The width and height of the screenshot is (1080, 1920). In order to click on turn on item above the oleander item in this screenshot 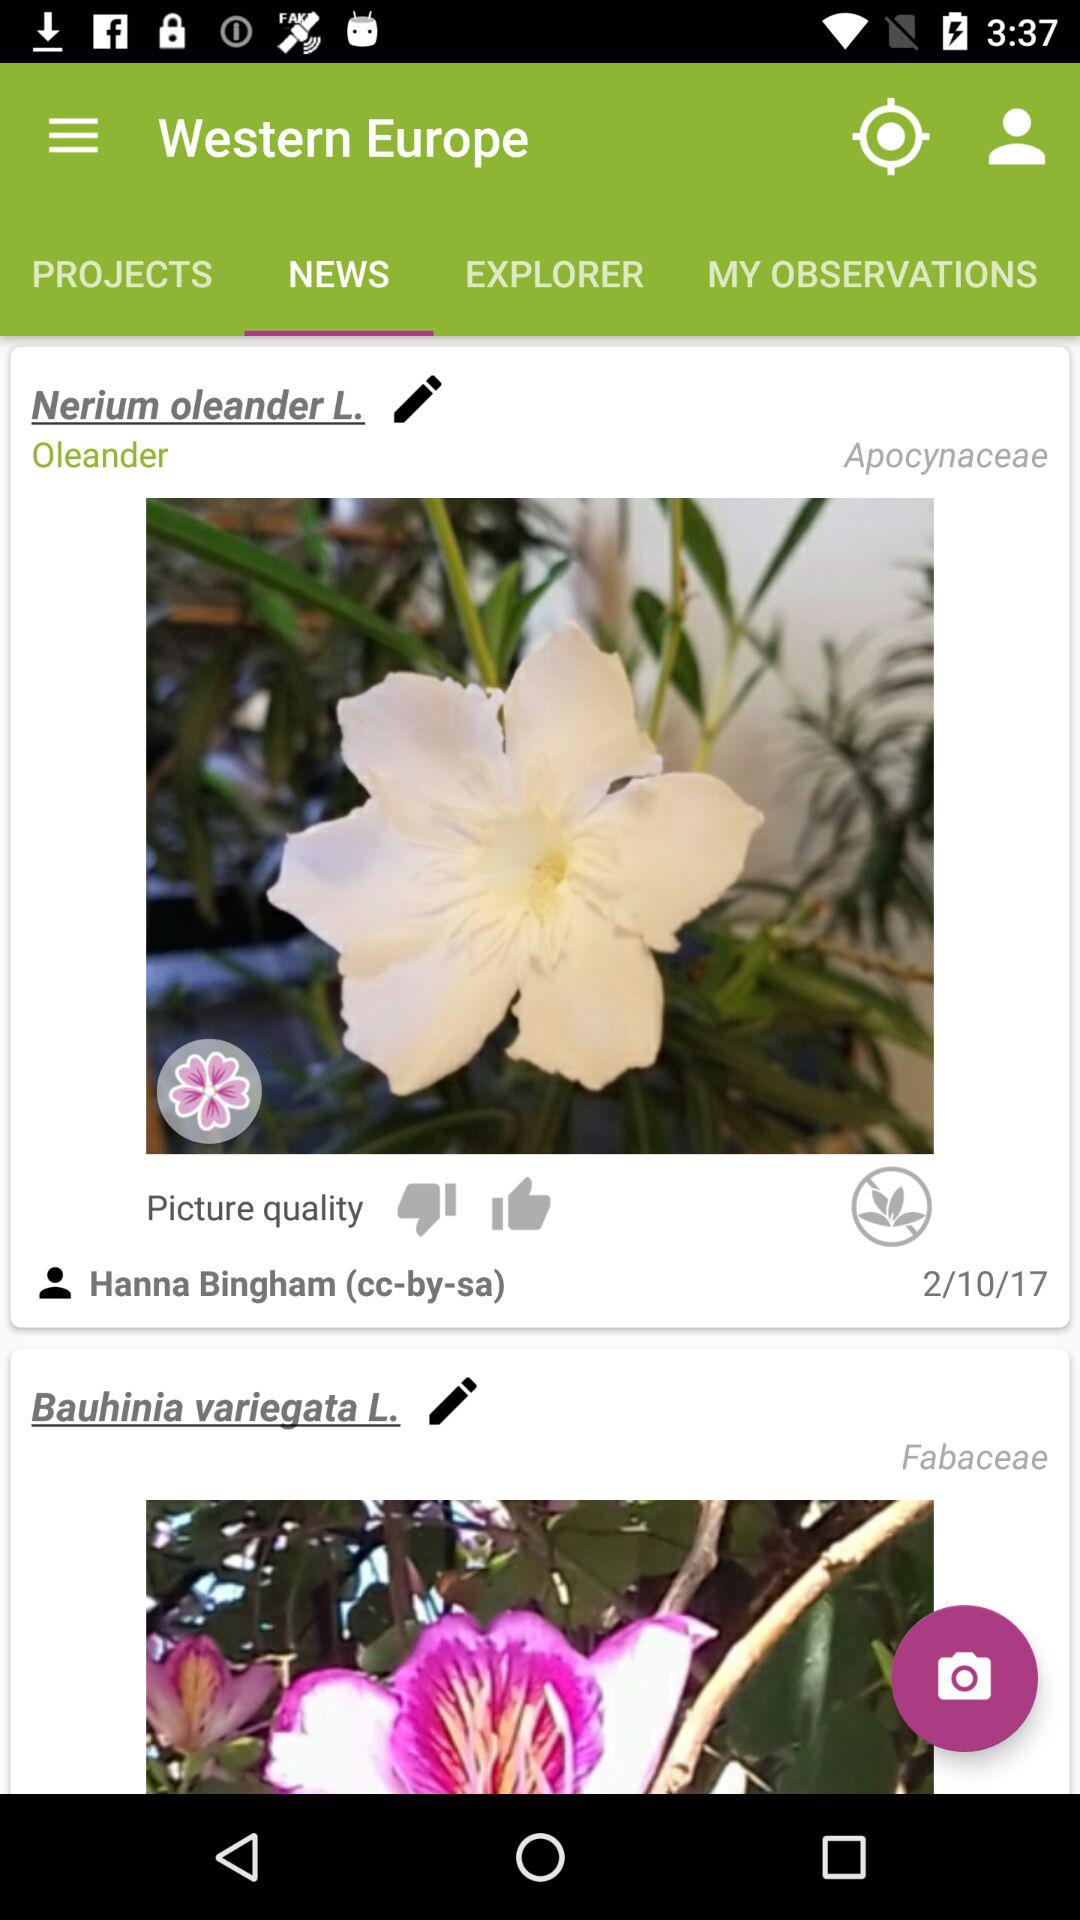, I will do `click(198, 404)`.